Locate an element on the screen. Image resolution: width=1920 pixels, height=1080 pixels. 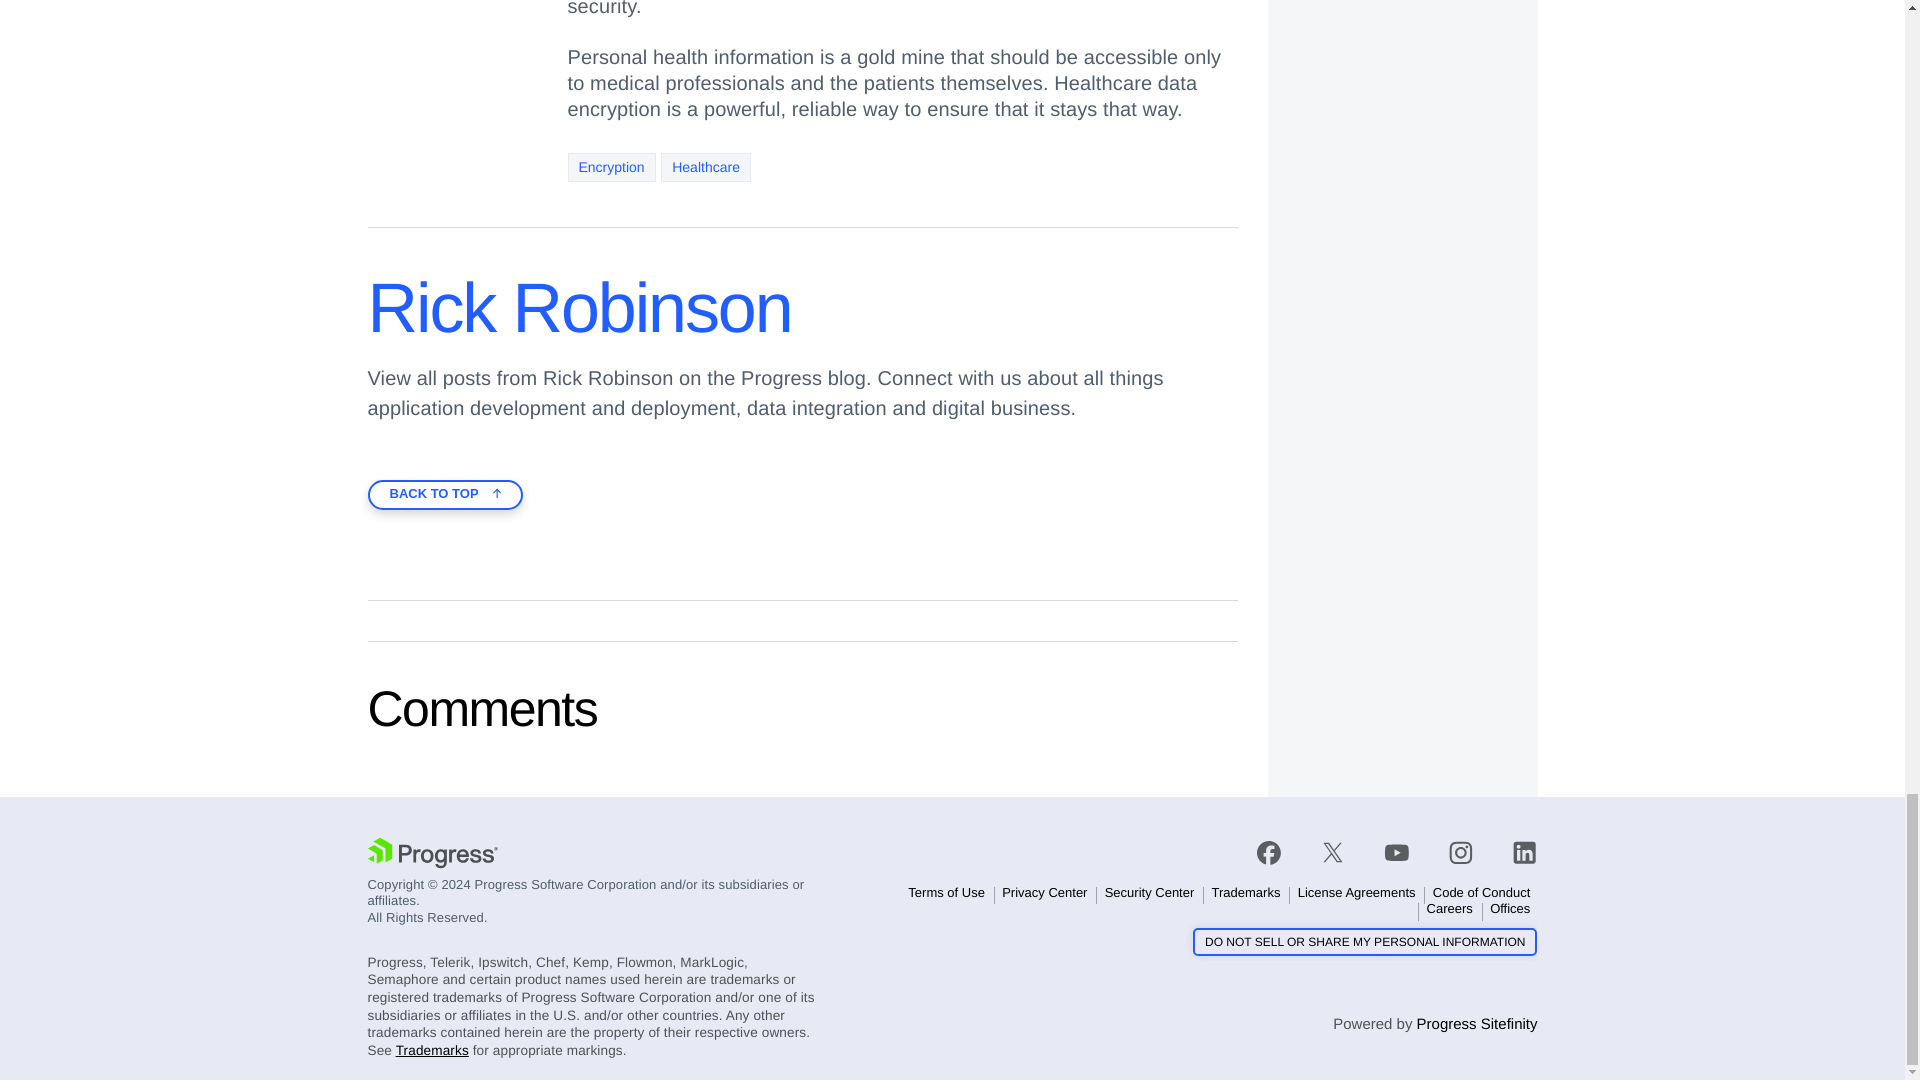
instagram is located at coordinates (1460, 852).